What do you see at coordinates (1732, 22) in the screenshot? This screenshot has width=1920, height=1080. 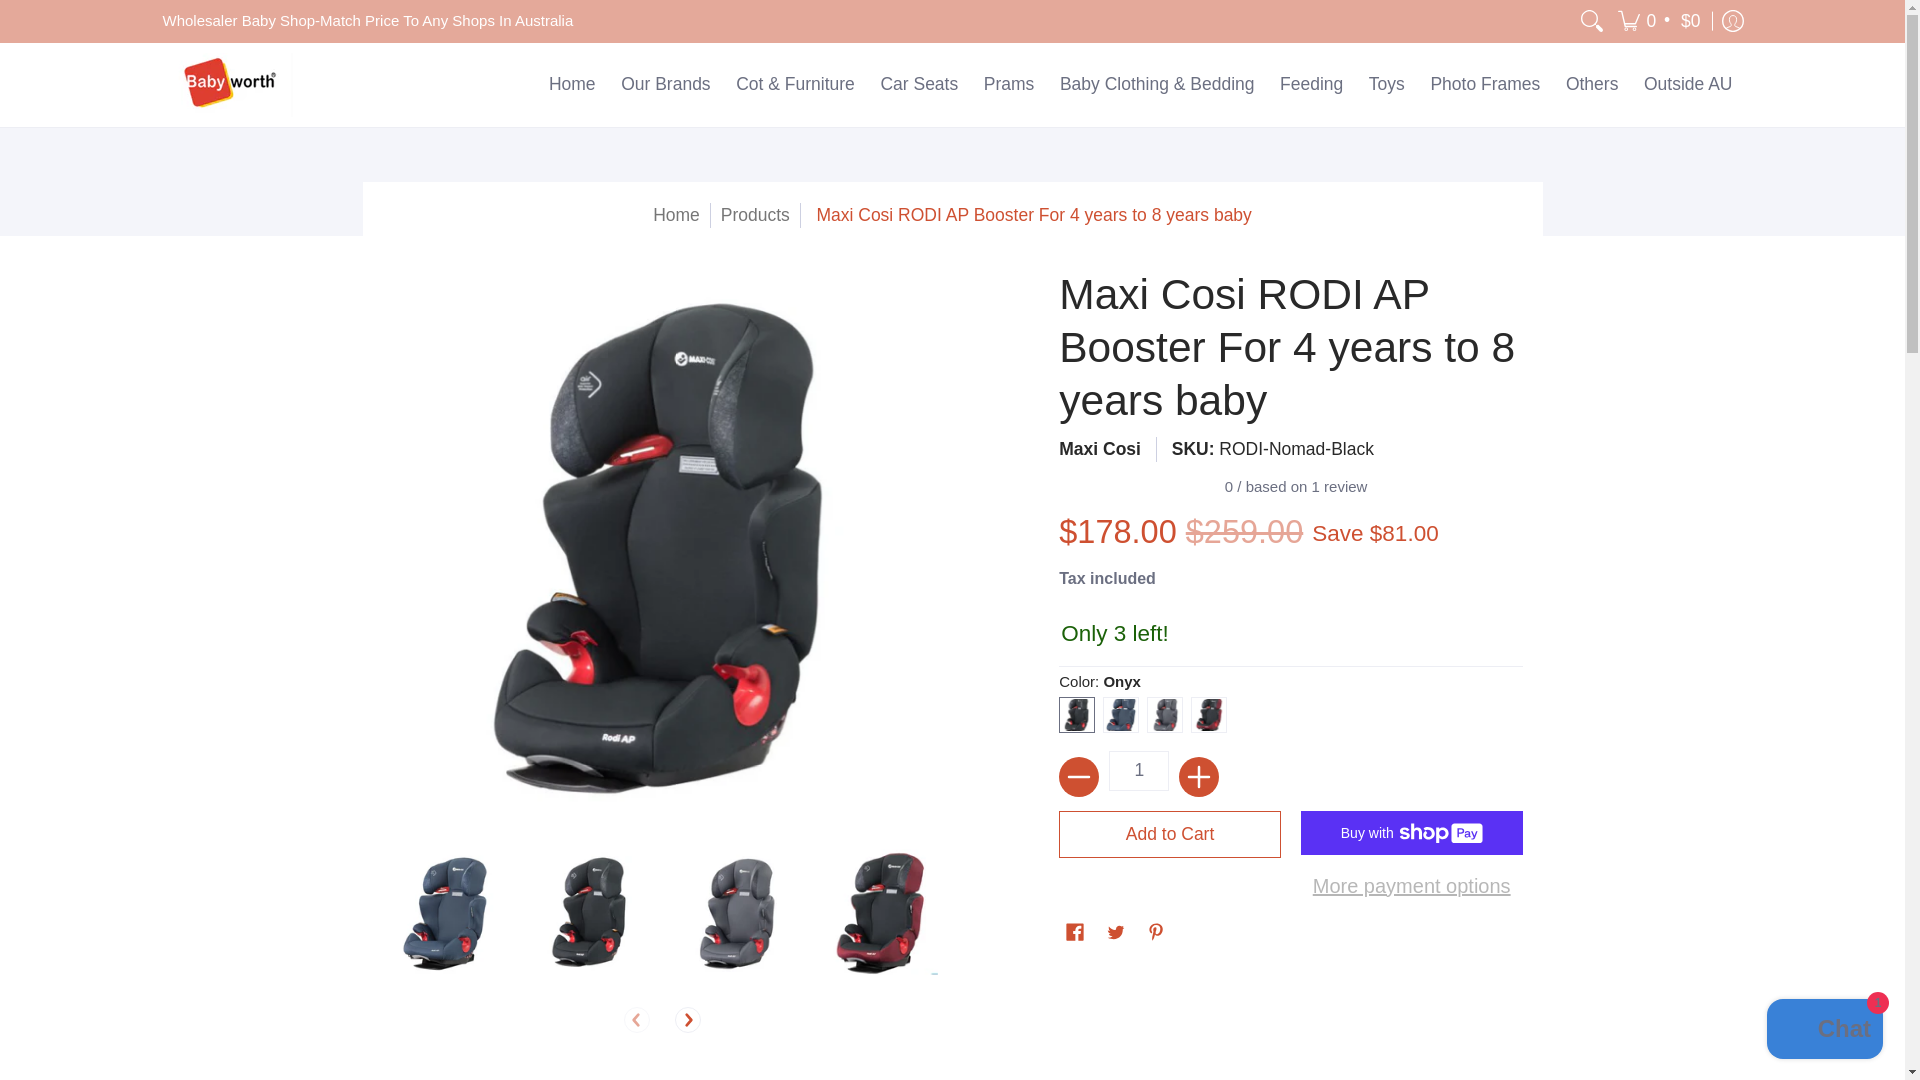 I see `Log in` at bounding box center [1732, 22].